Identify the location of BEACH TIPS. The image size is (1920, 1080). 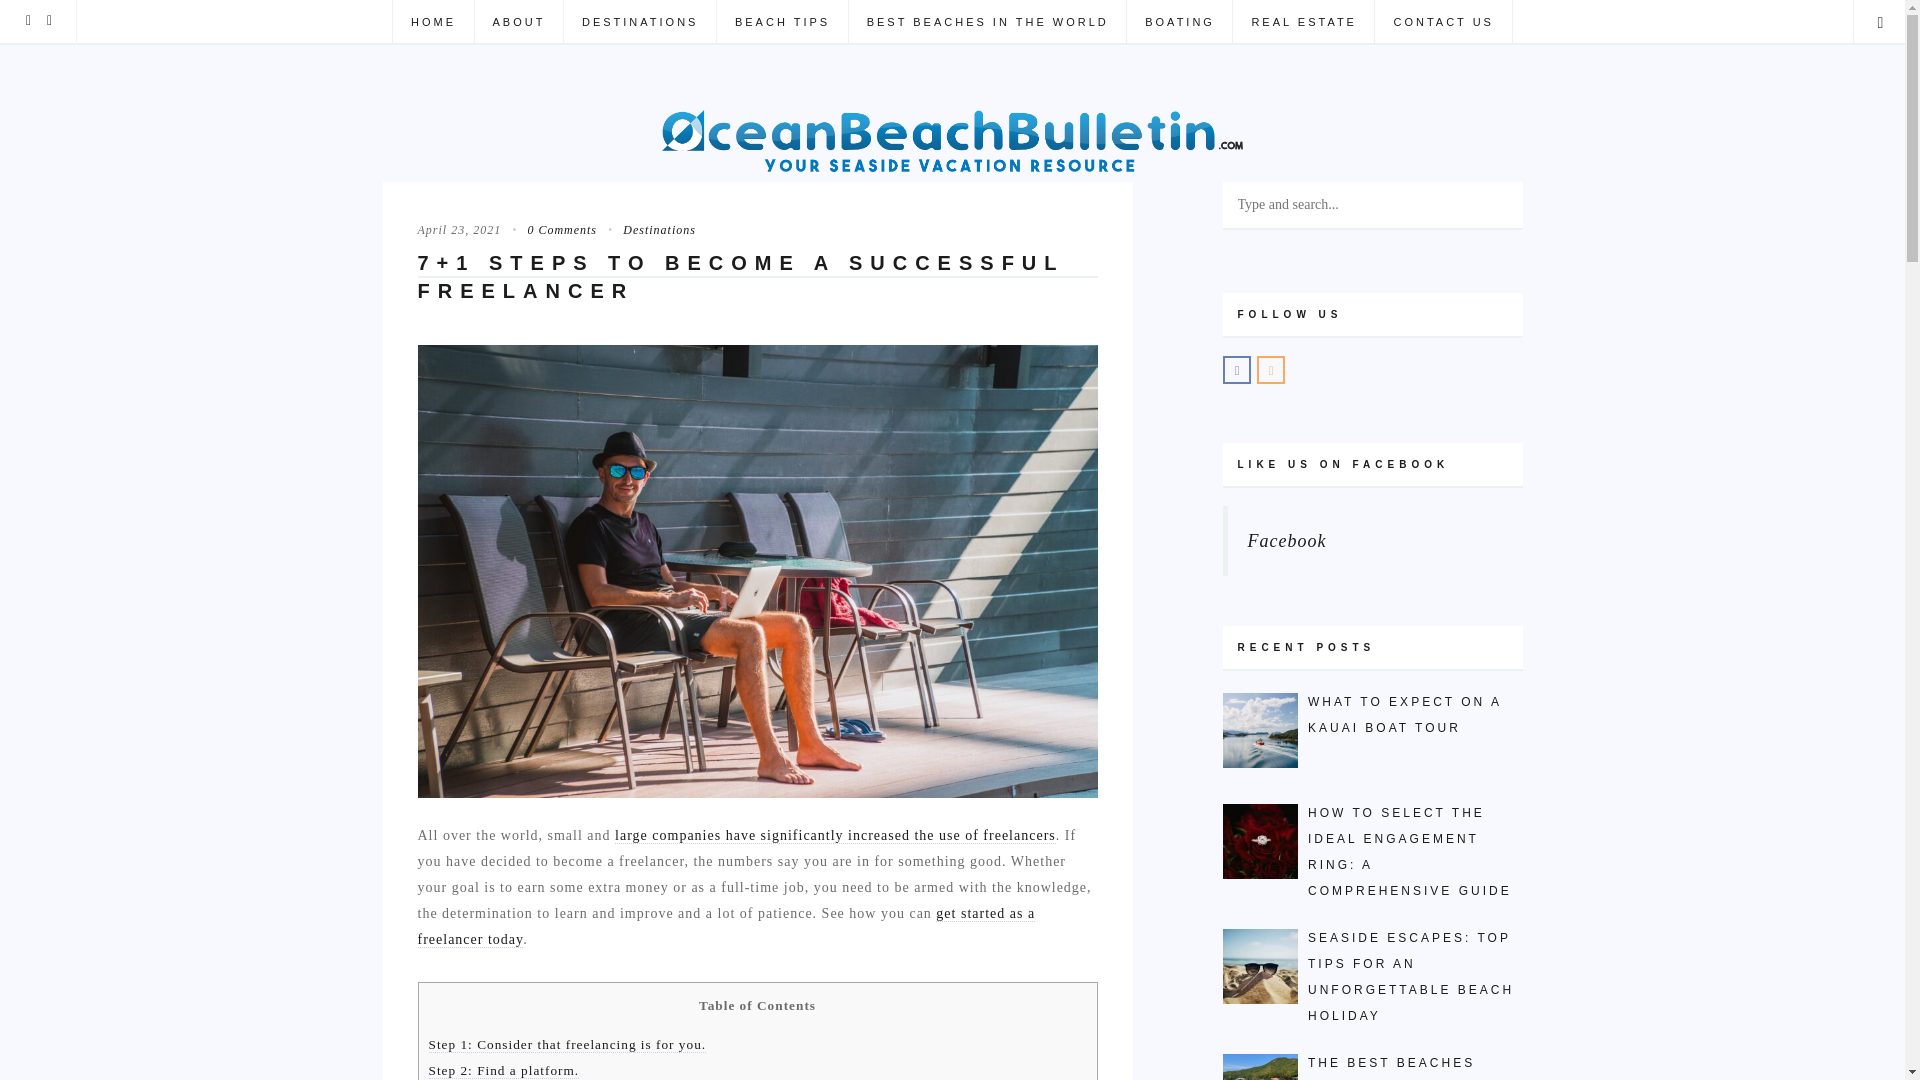
(782, 22).